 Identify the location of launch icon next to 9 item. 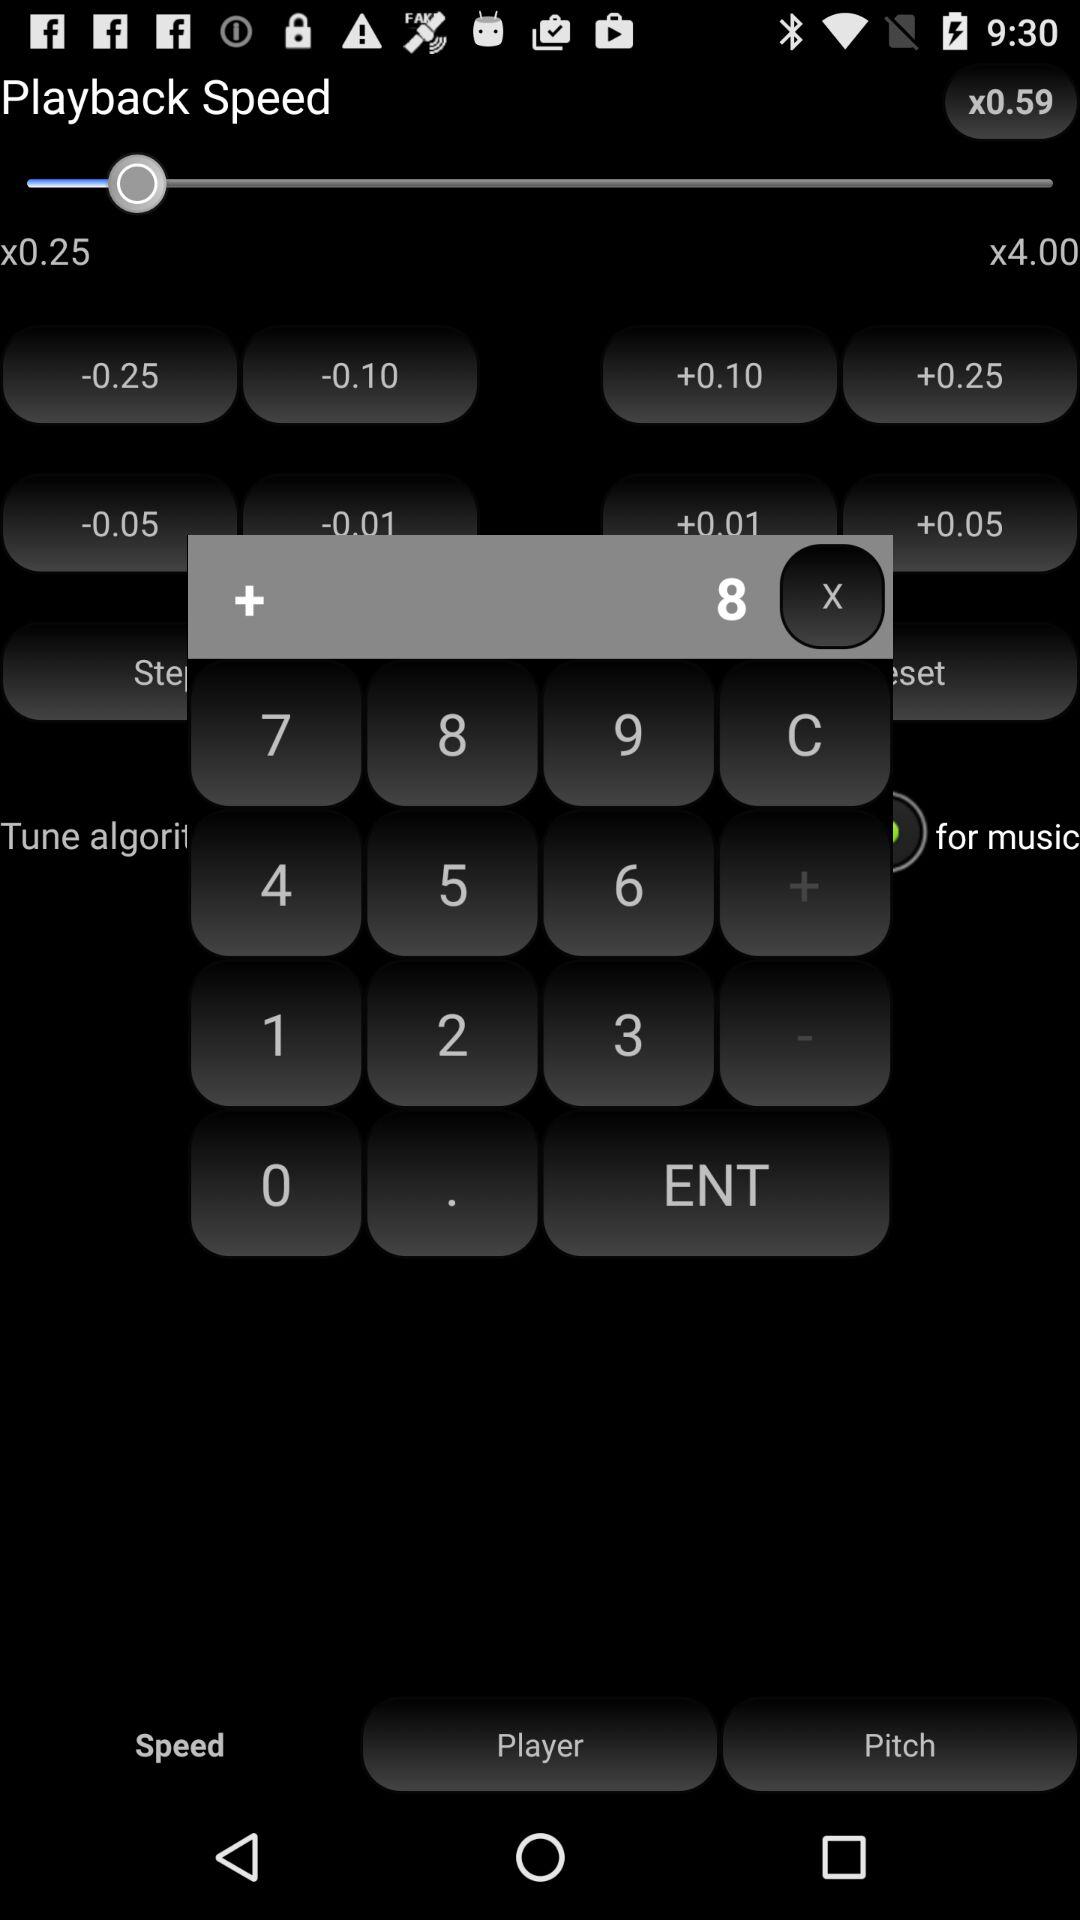
(804, 733).